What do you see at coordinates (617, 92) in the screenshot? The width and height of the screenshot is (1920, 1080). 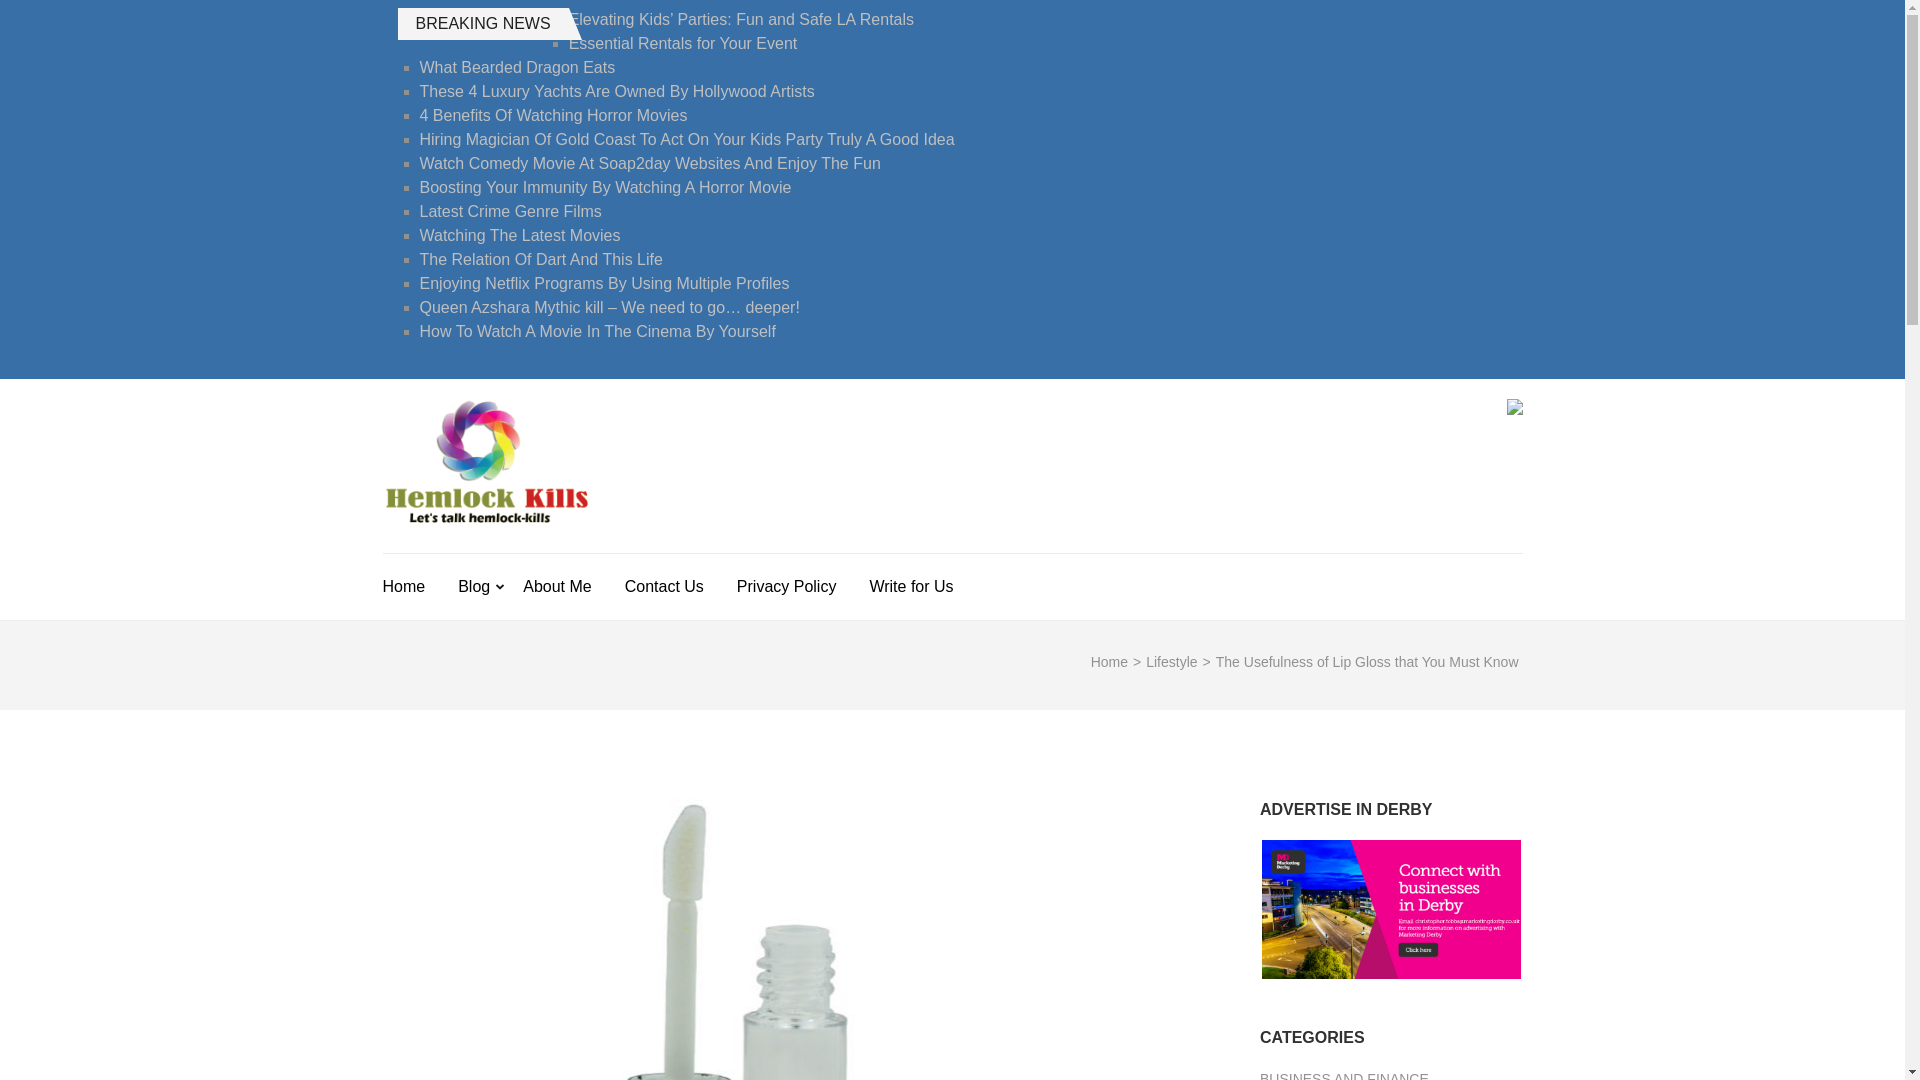 I see `These 4 Luxury Yachts Are Owned By Hollywood Artists` at bounding box center [617, 92].